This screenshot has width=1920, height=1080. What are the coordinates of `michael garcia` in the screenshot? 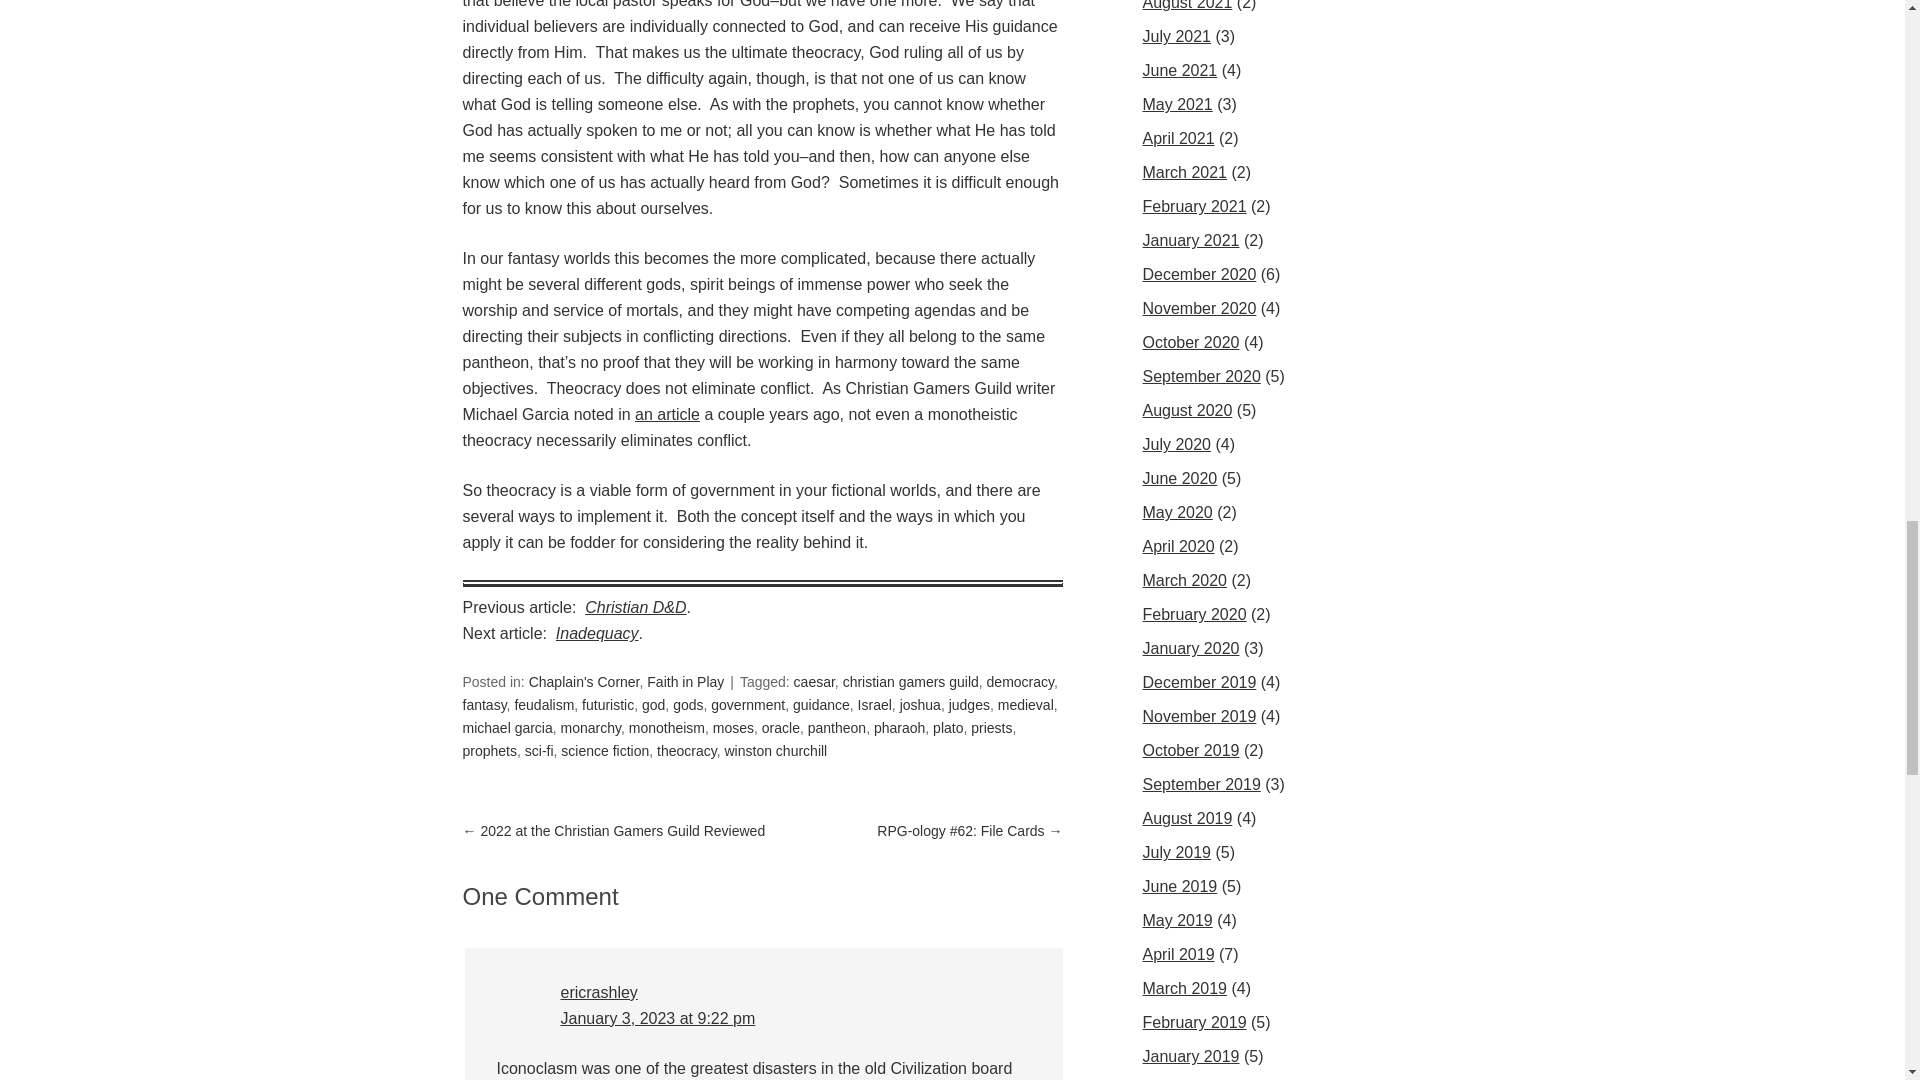 It's located at (507, 728).